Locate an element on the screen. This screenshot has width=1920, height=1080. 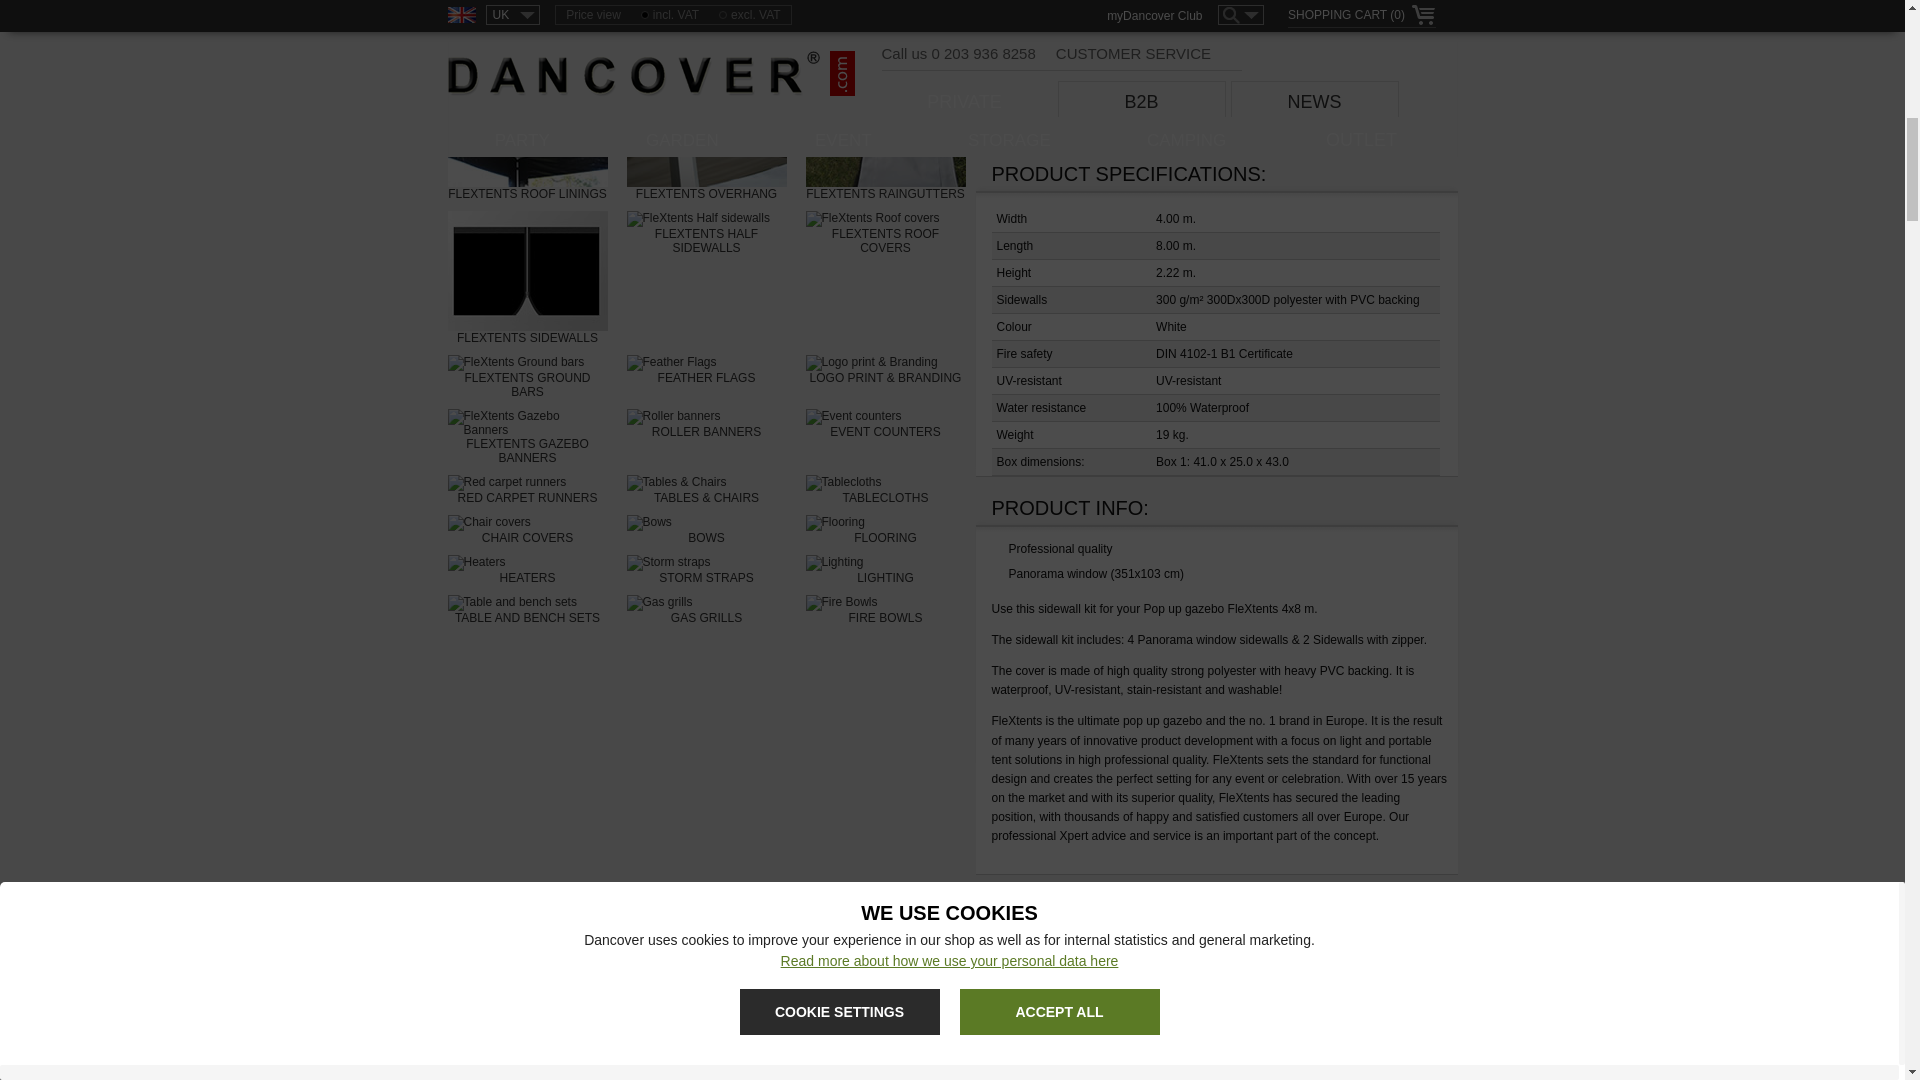
FleXtents overhang is located at coordinates (705, 133).